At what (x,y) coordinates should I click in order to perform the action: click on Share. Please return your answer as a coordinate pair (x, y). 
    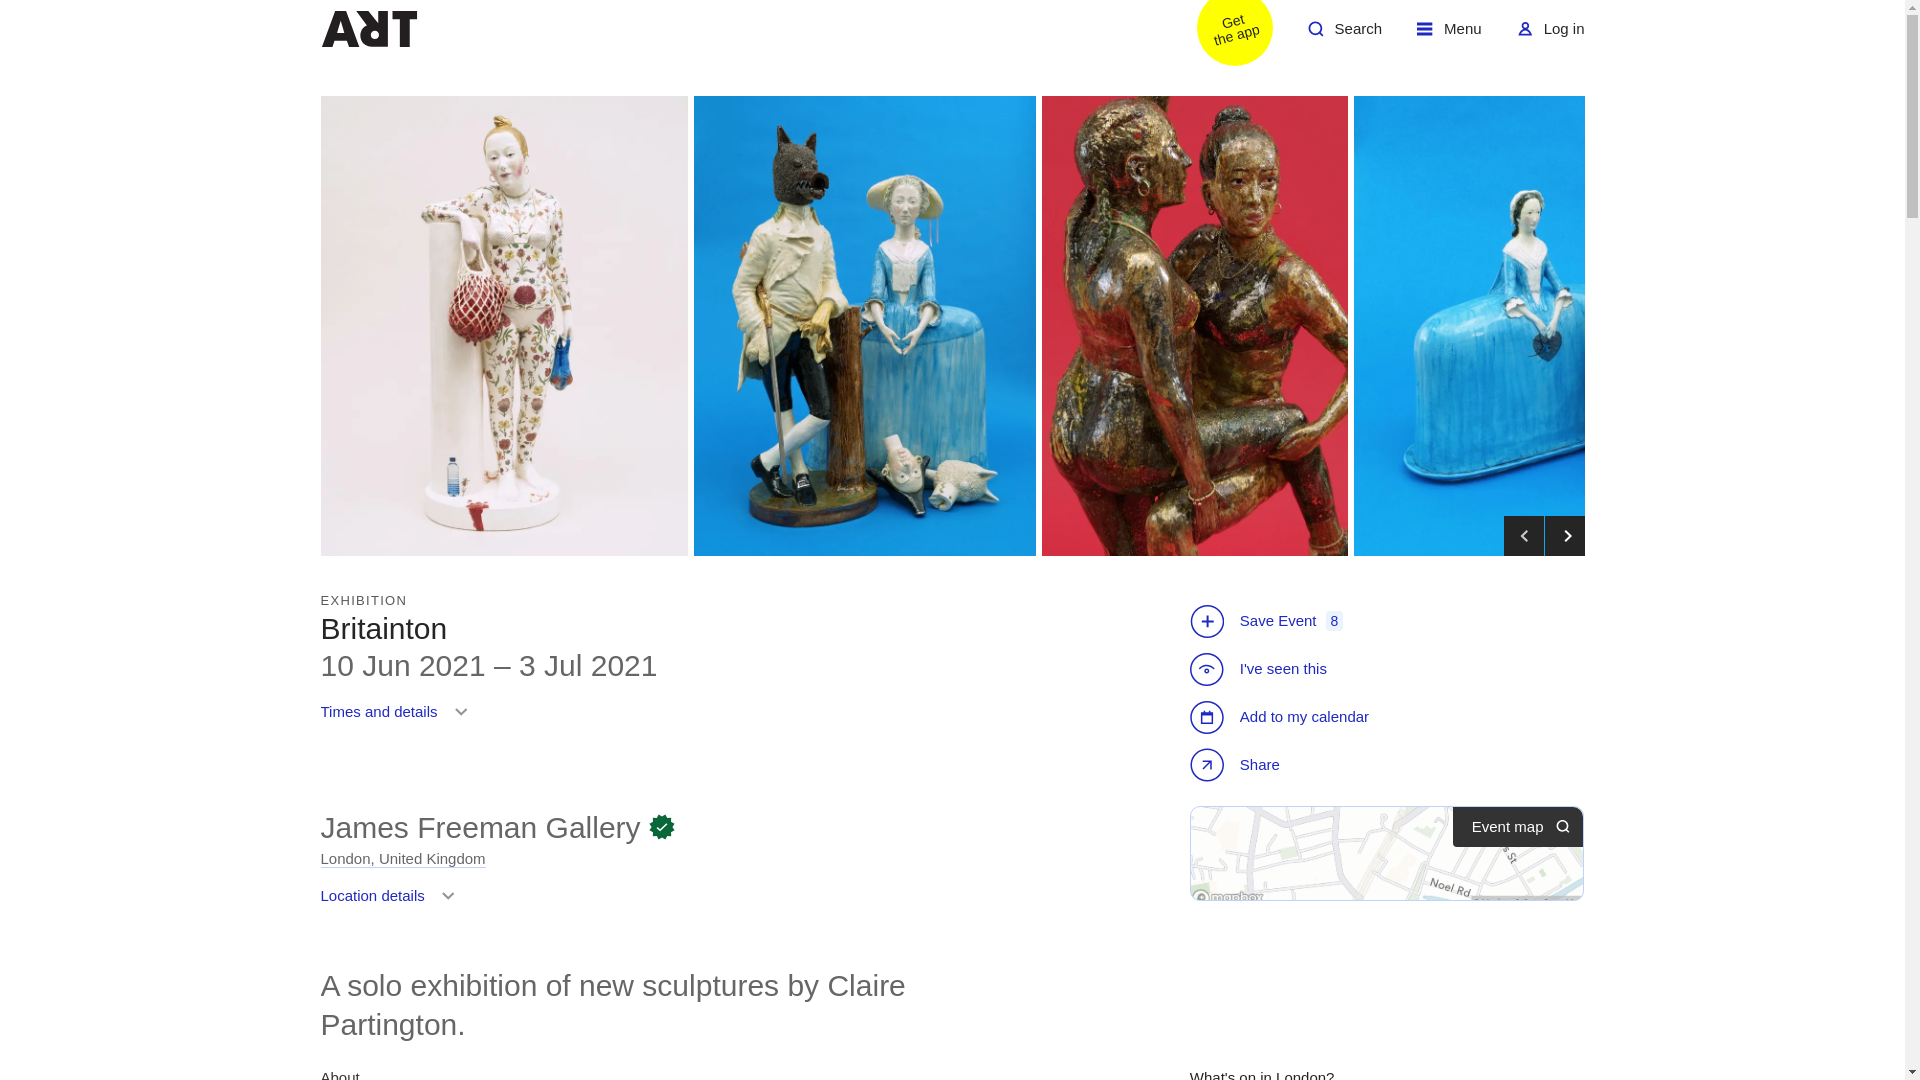
    Looking at the image, I should click on (1222, 36).